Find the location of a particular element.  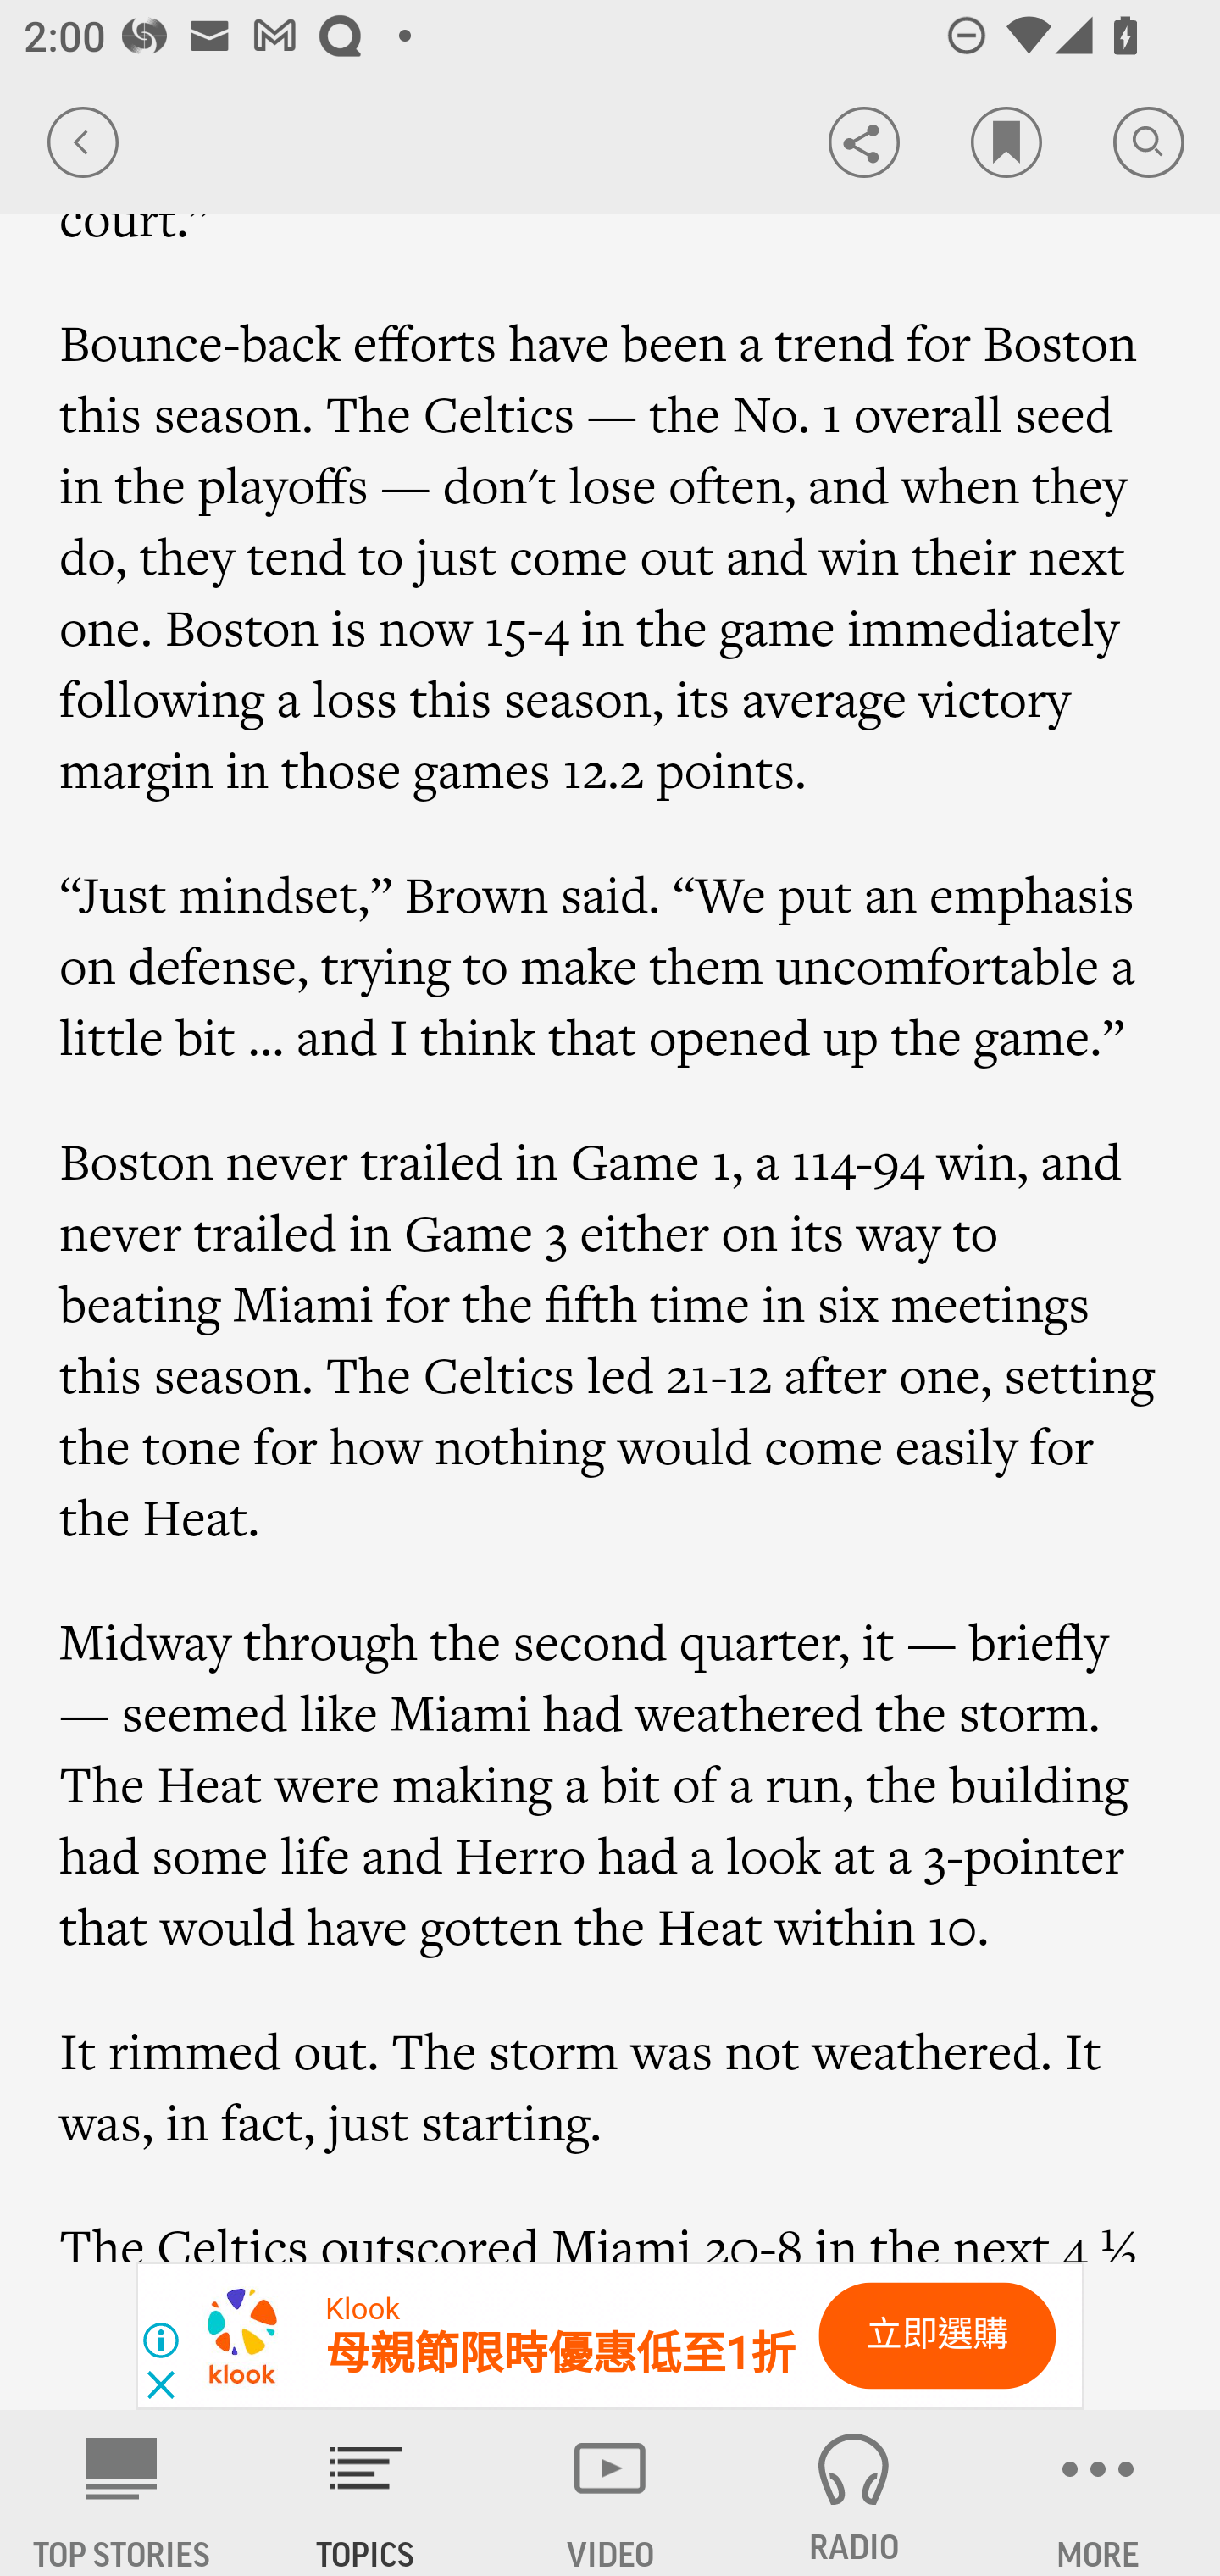

MORE is located at coordinates (1098, 2493).